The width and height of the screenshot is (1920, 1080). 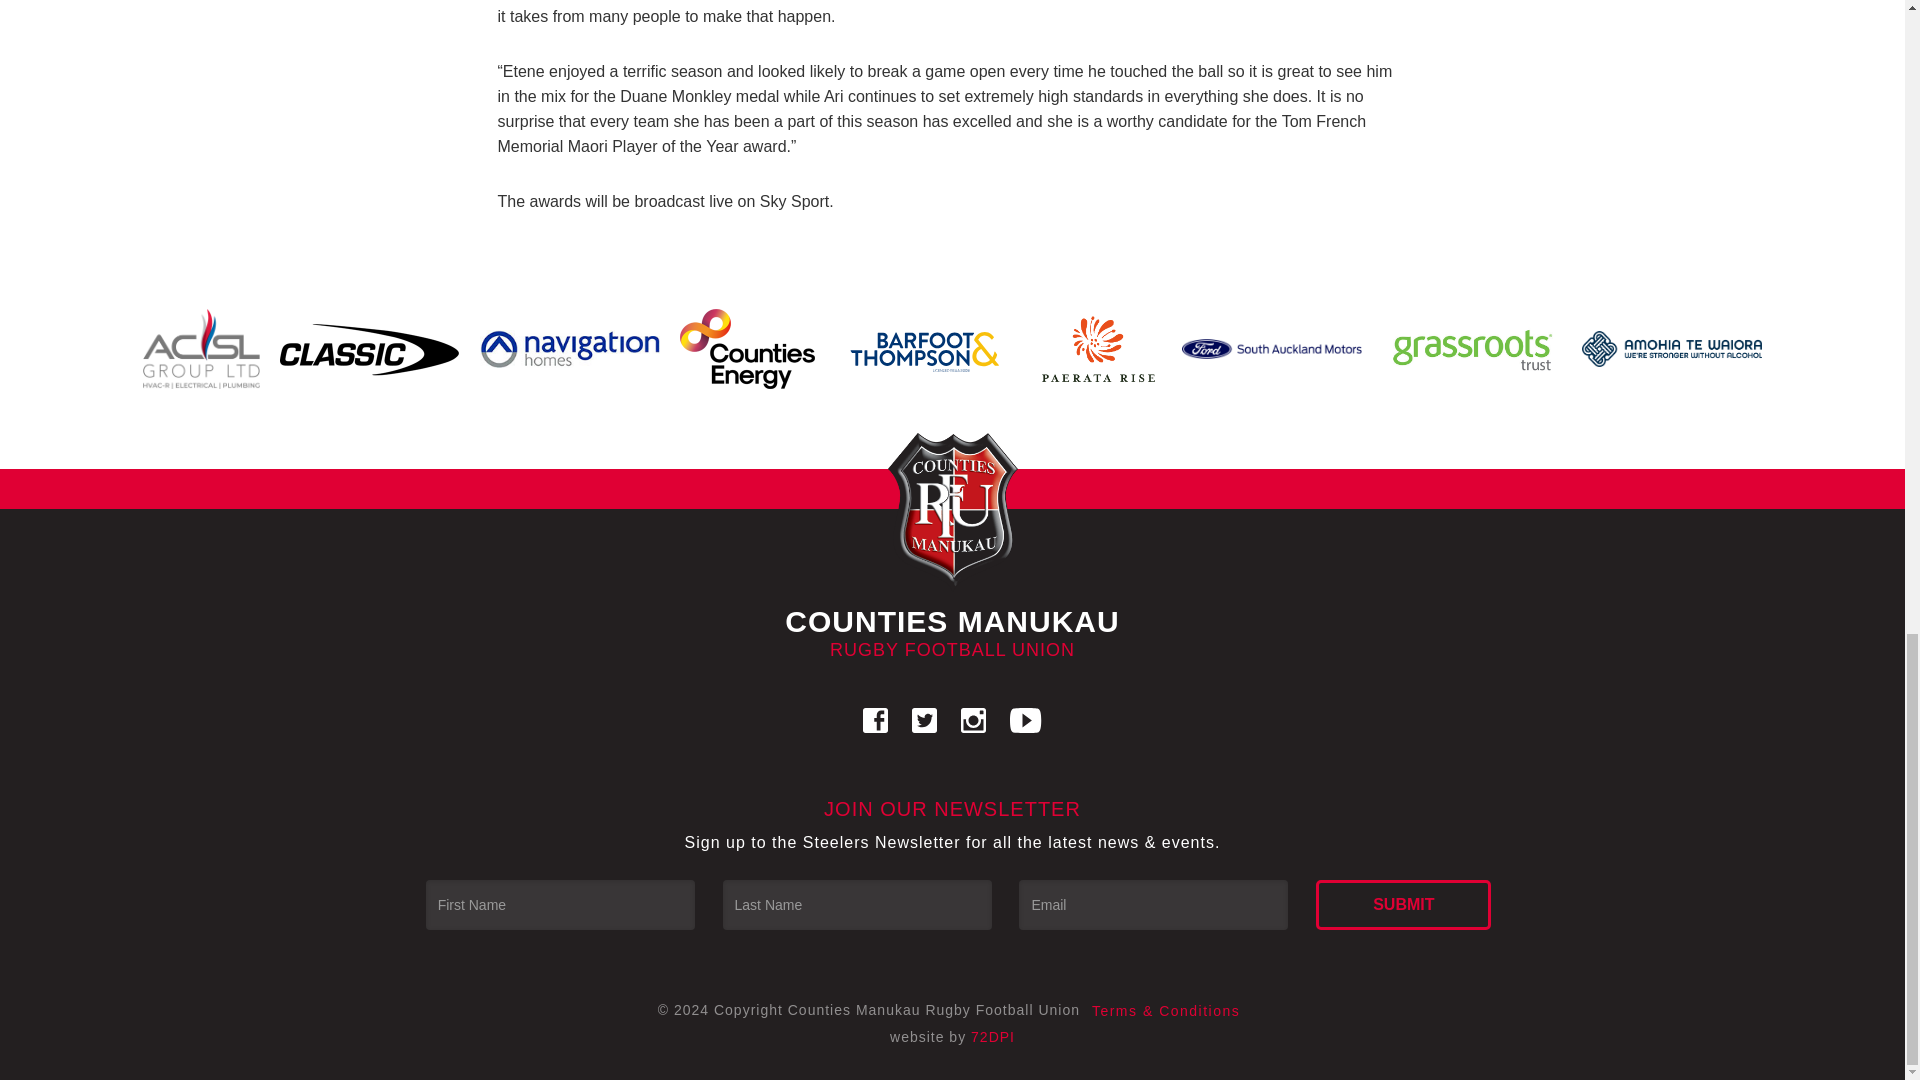 I want to click on South Auckland Motors, so click(x=1272, y=348).